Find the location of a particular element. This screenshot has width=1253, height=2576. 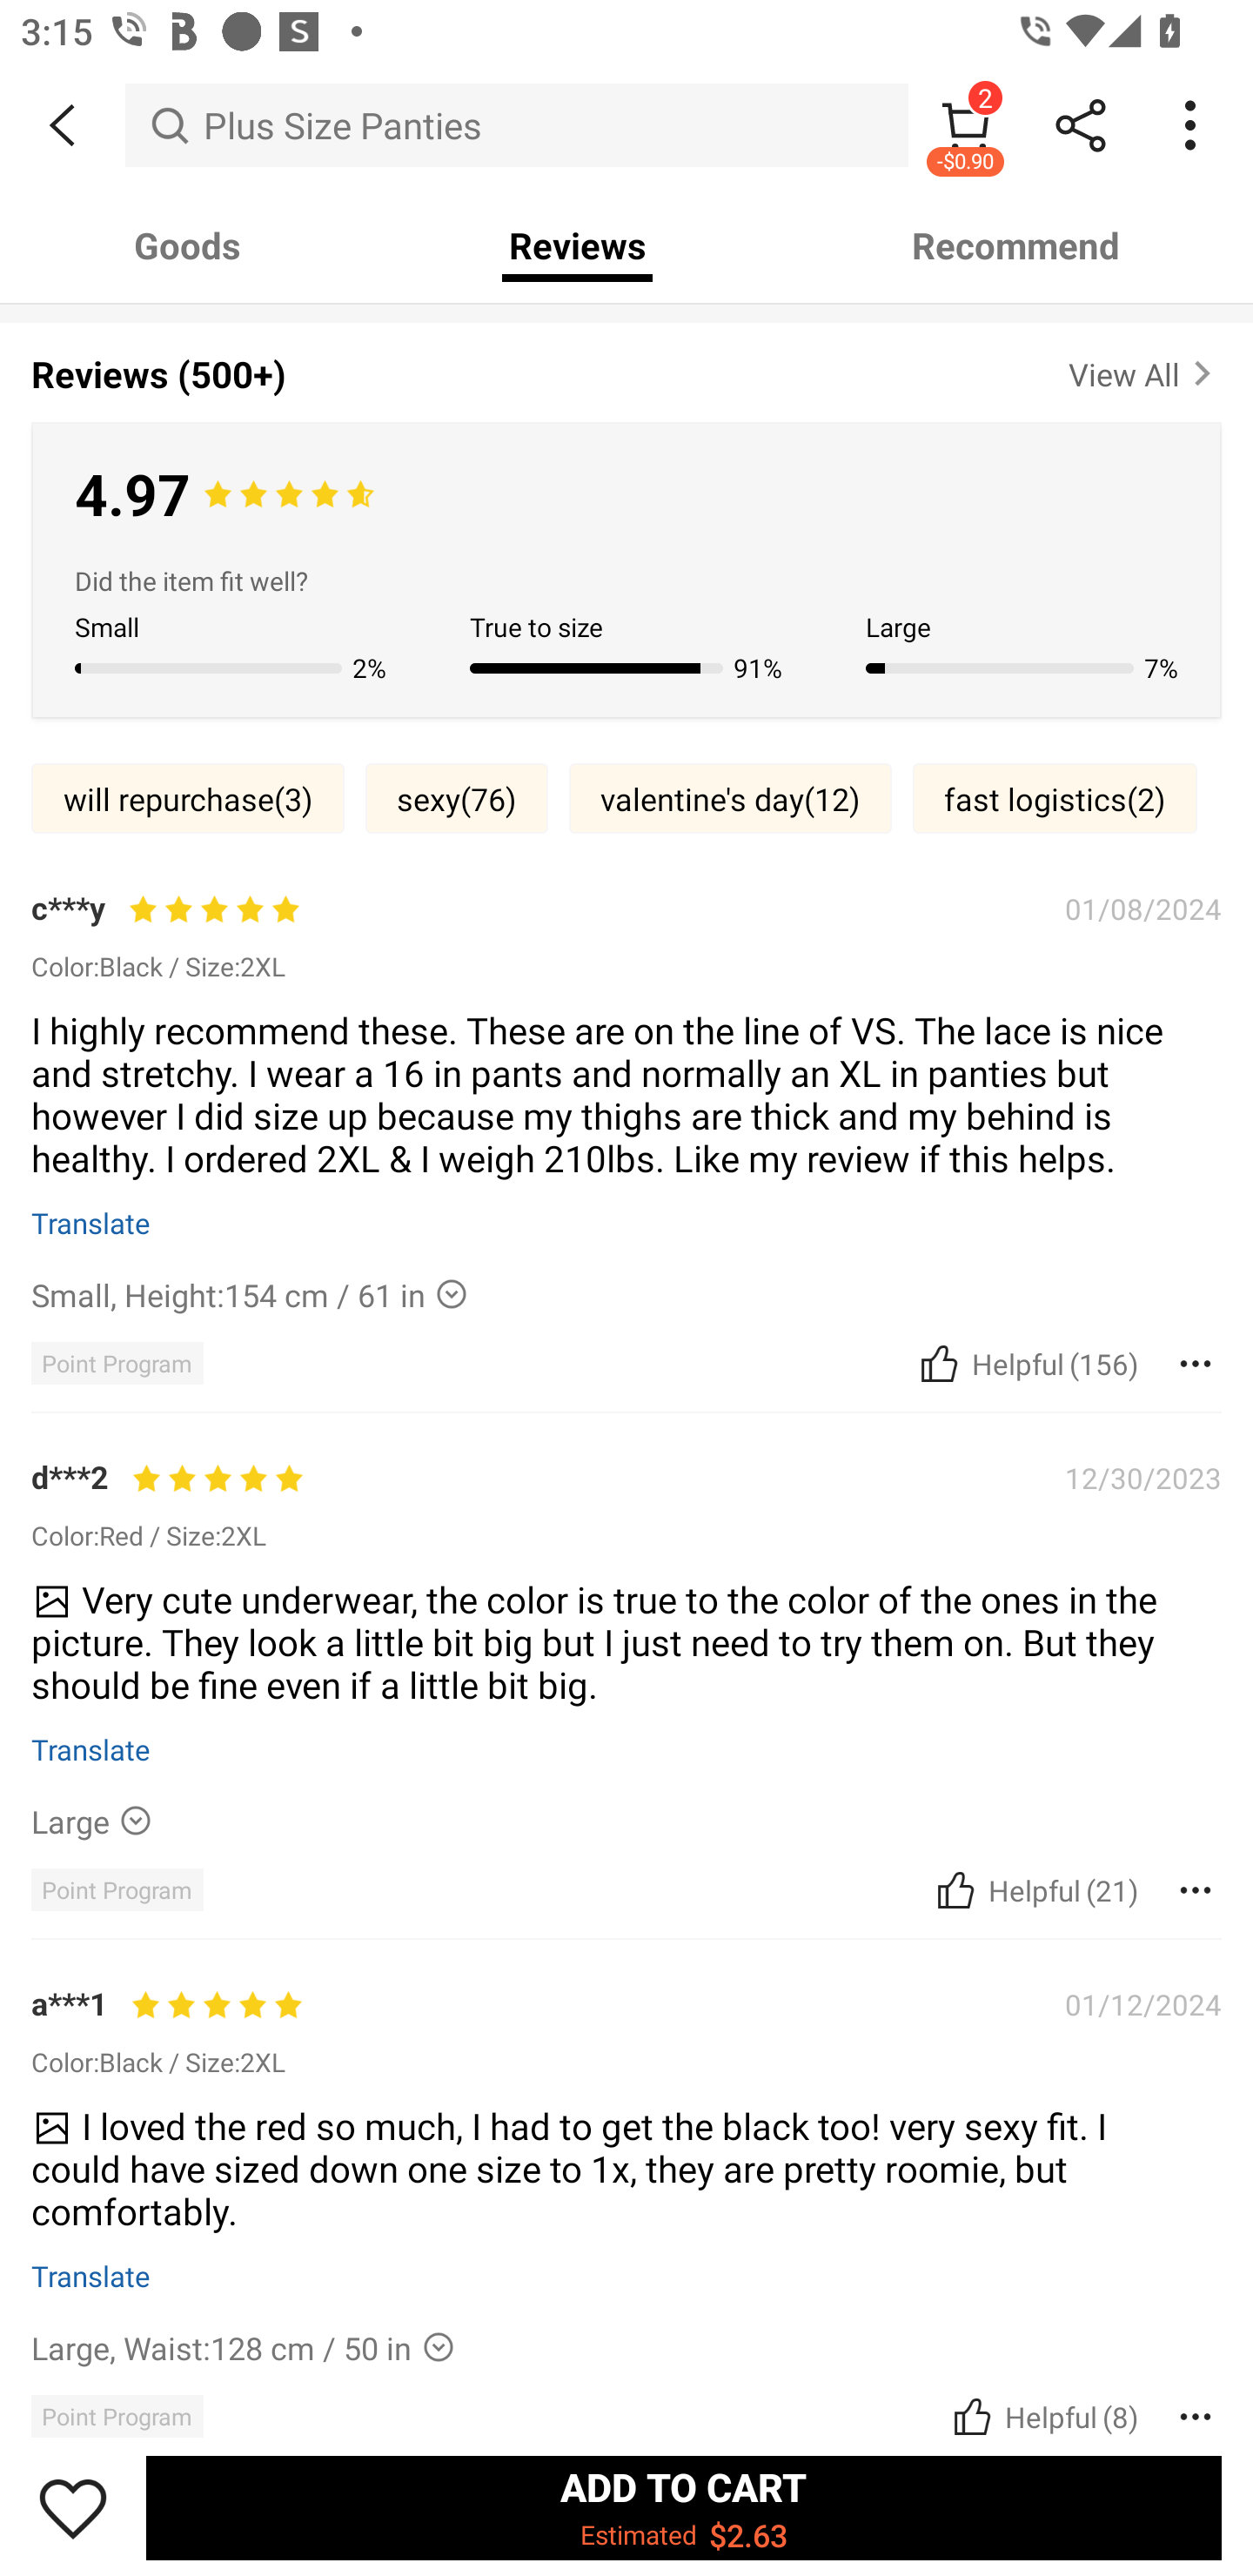

Save is located at coordinates (73, 2507).